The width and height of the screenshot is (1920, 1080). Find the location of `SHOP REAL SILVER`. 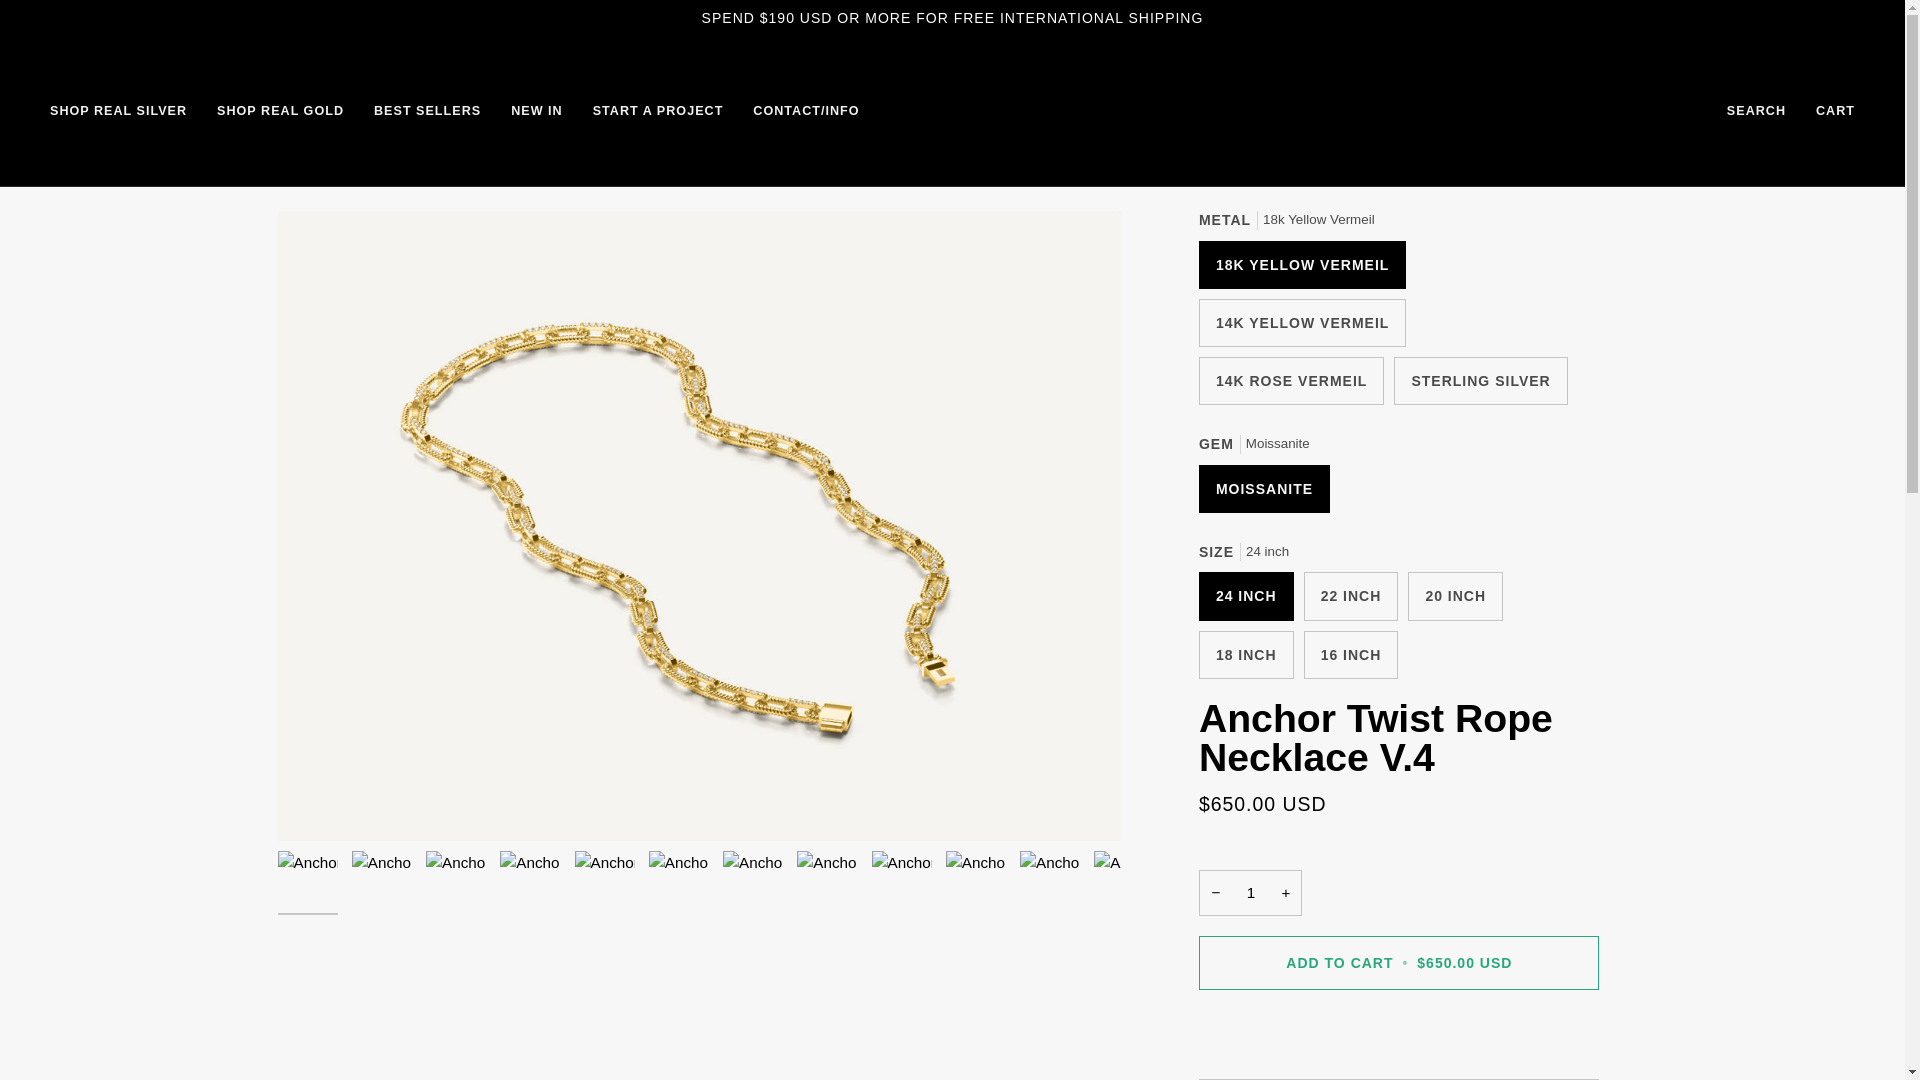

SHOP REAL SILVER is located at coordinates (125, 110).